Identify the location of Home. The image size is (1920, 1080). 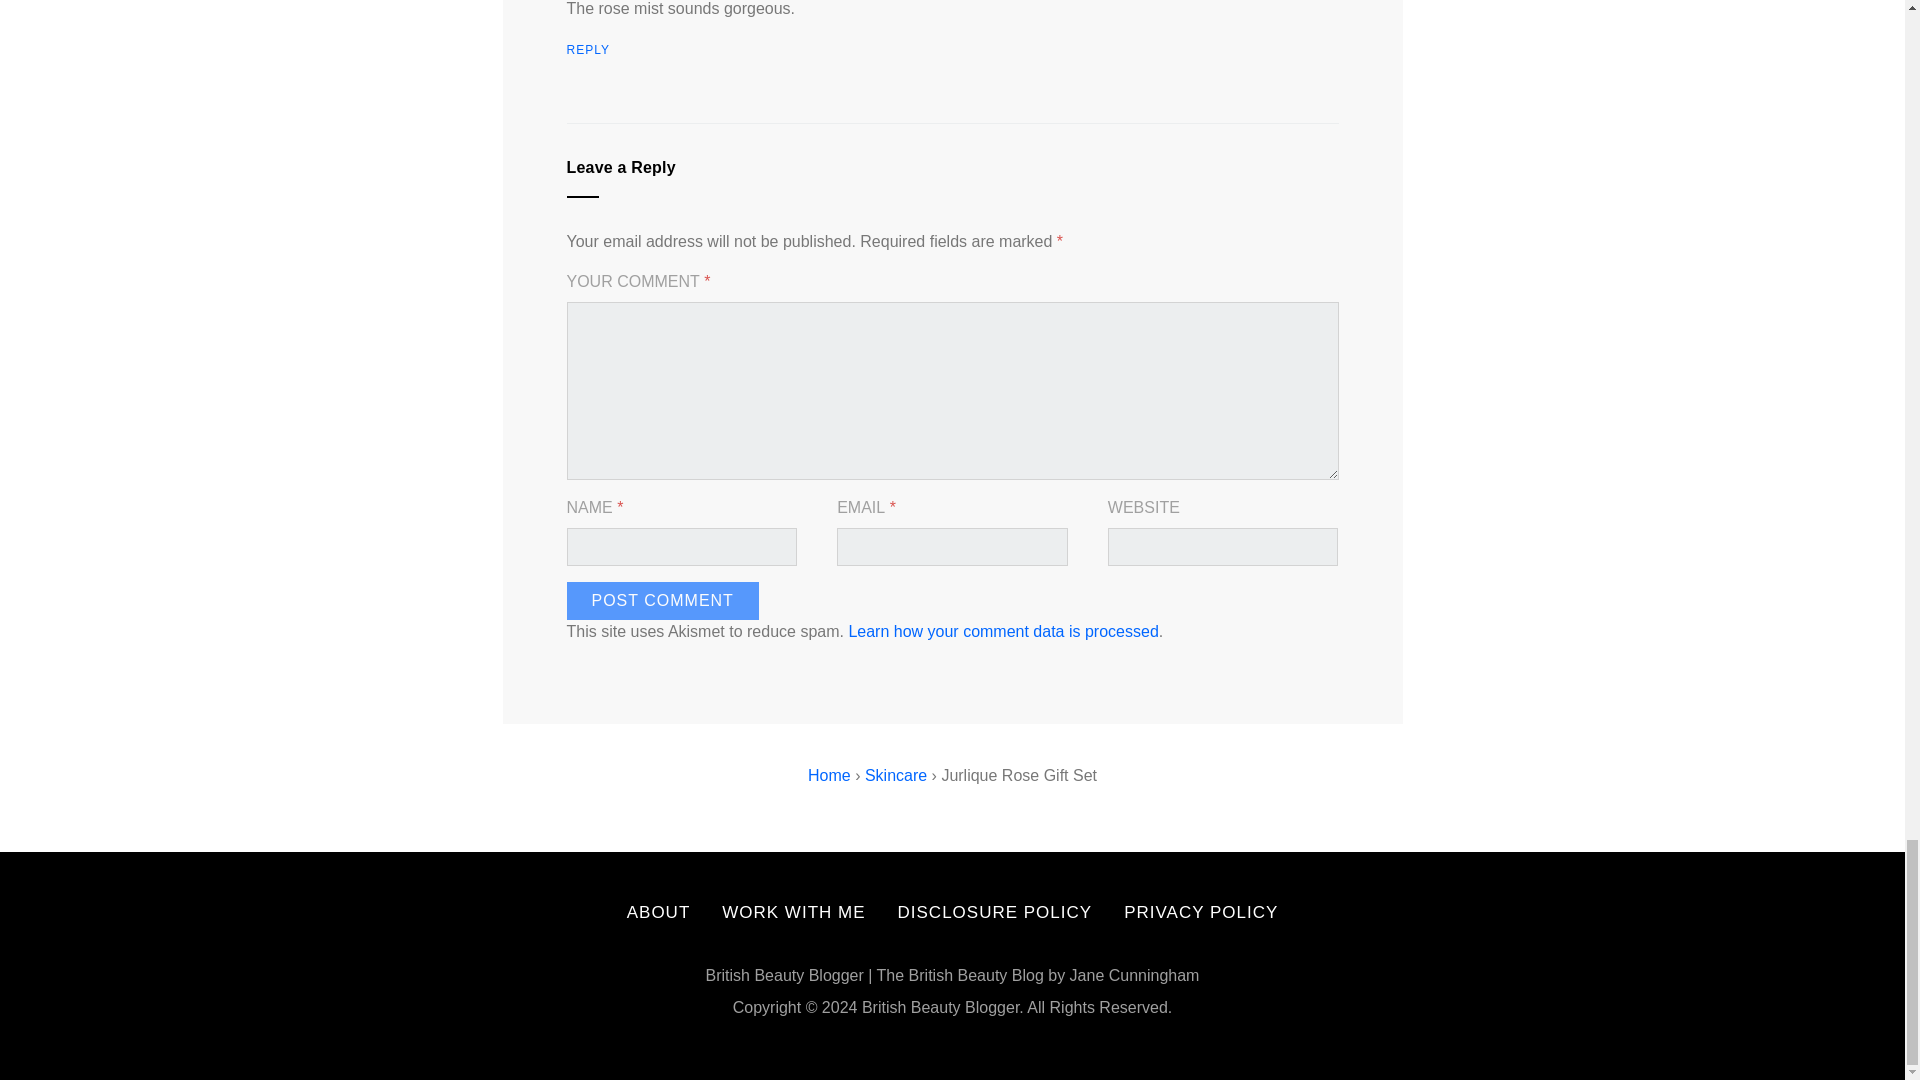
(829, 775).